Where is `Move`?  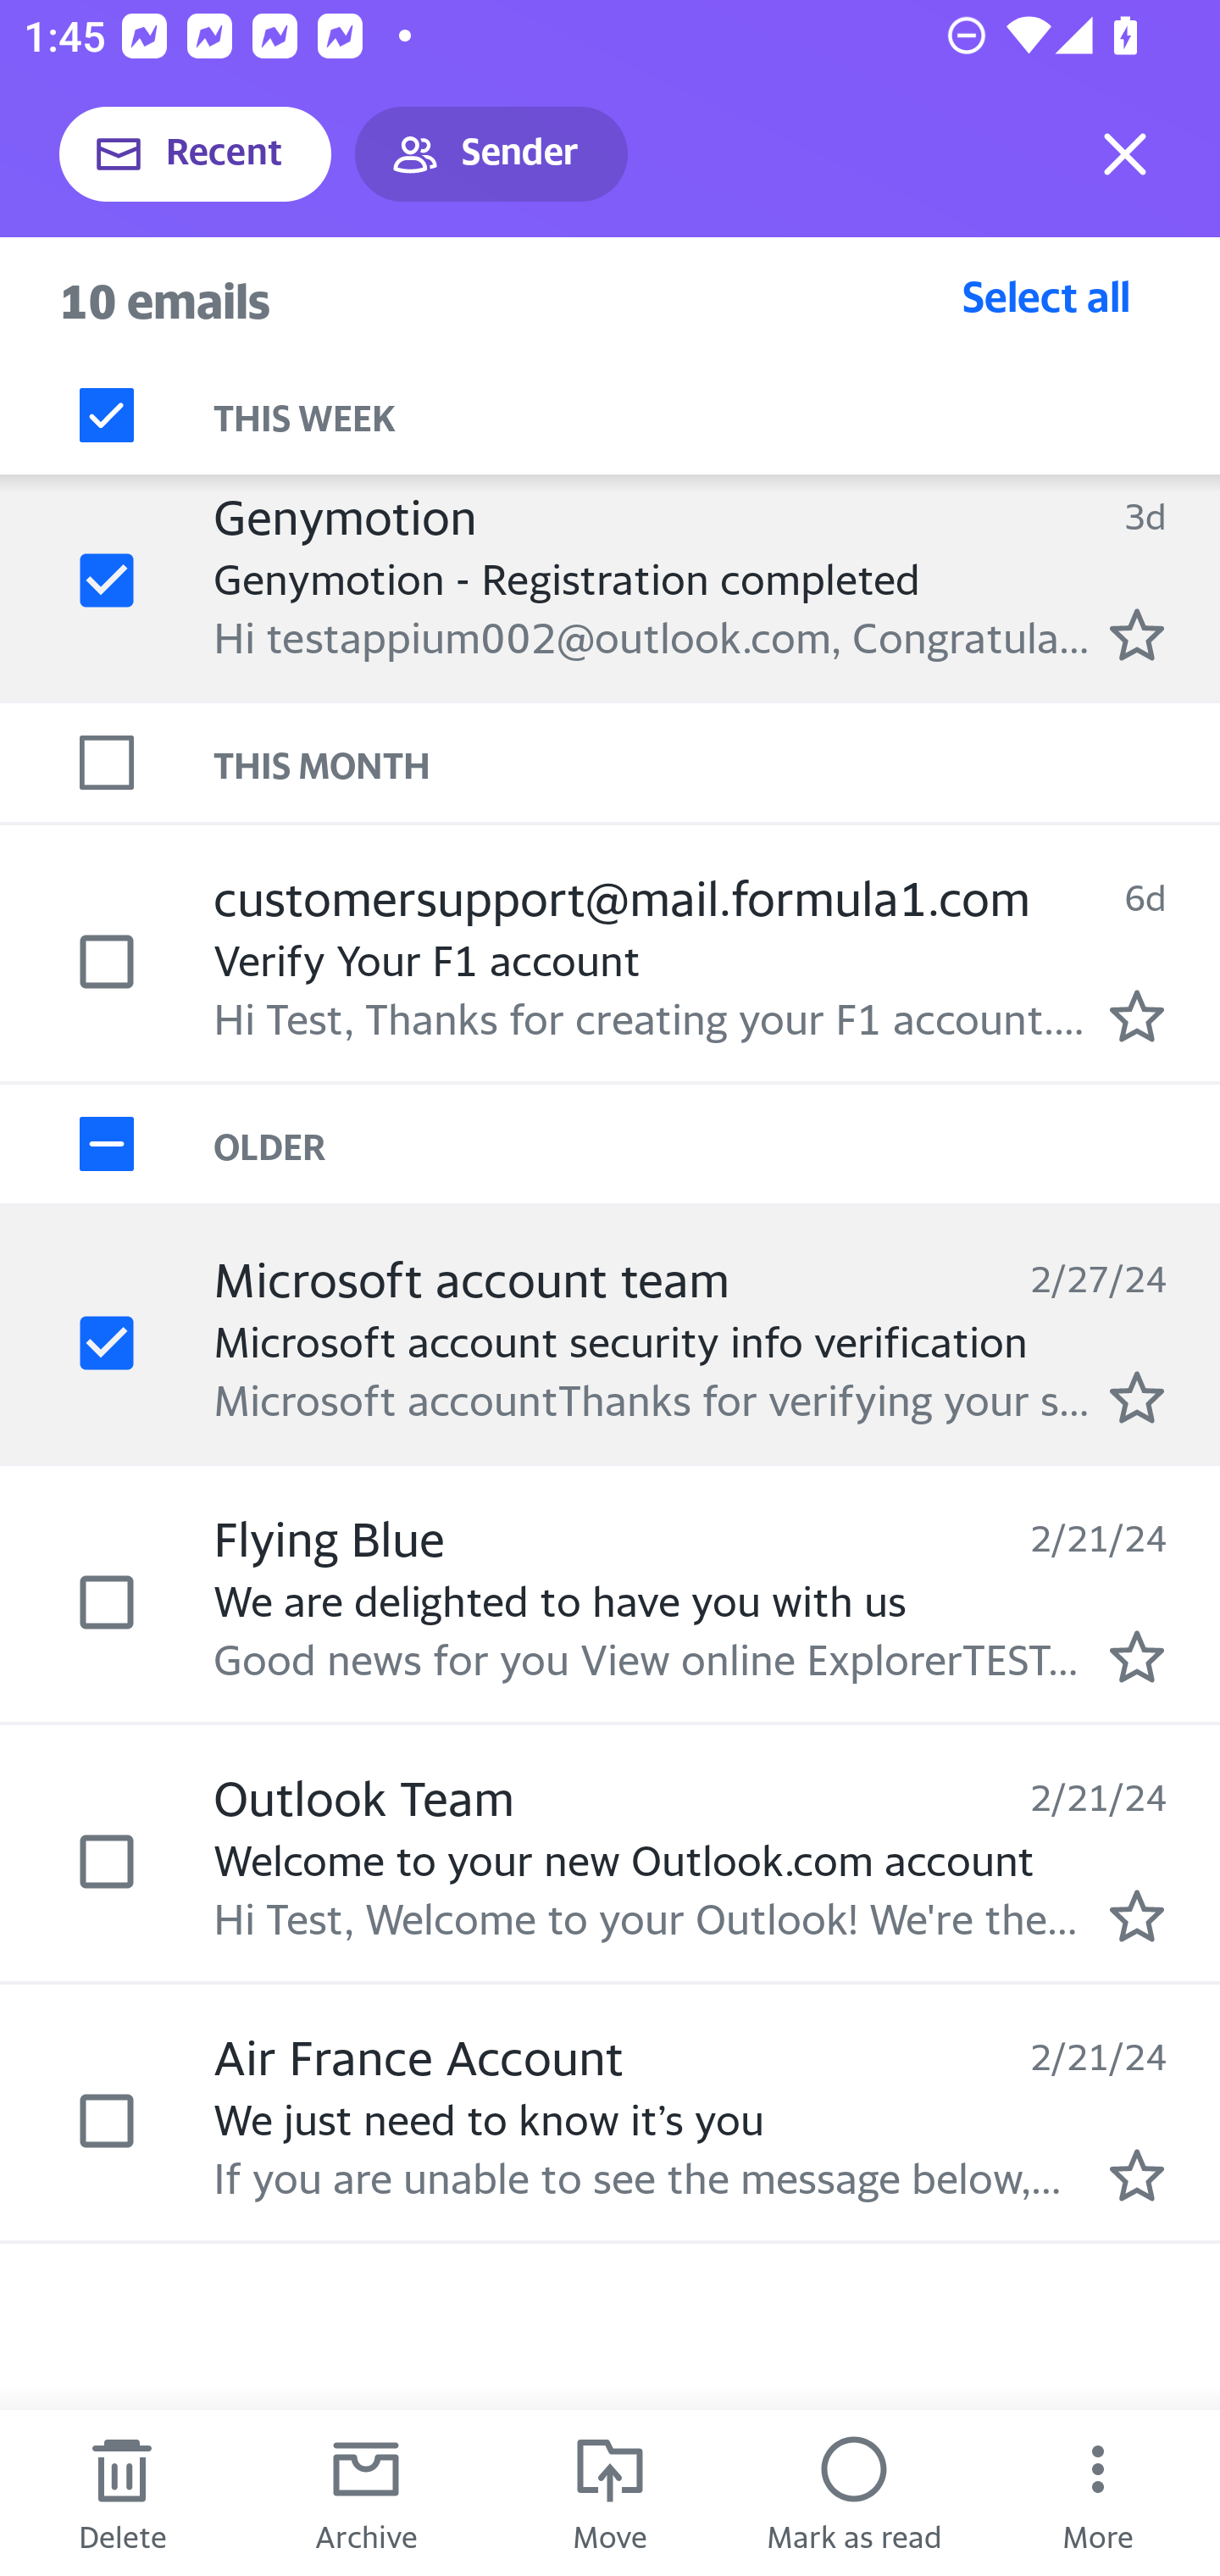 Move is located at coordinates (610, 2493).